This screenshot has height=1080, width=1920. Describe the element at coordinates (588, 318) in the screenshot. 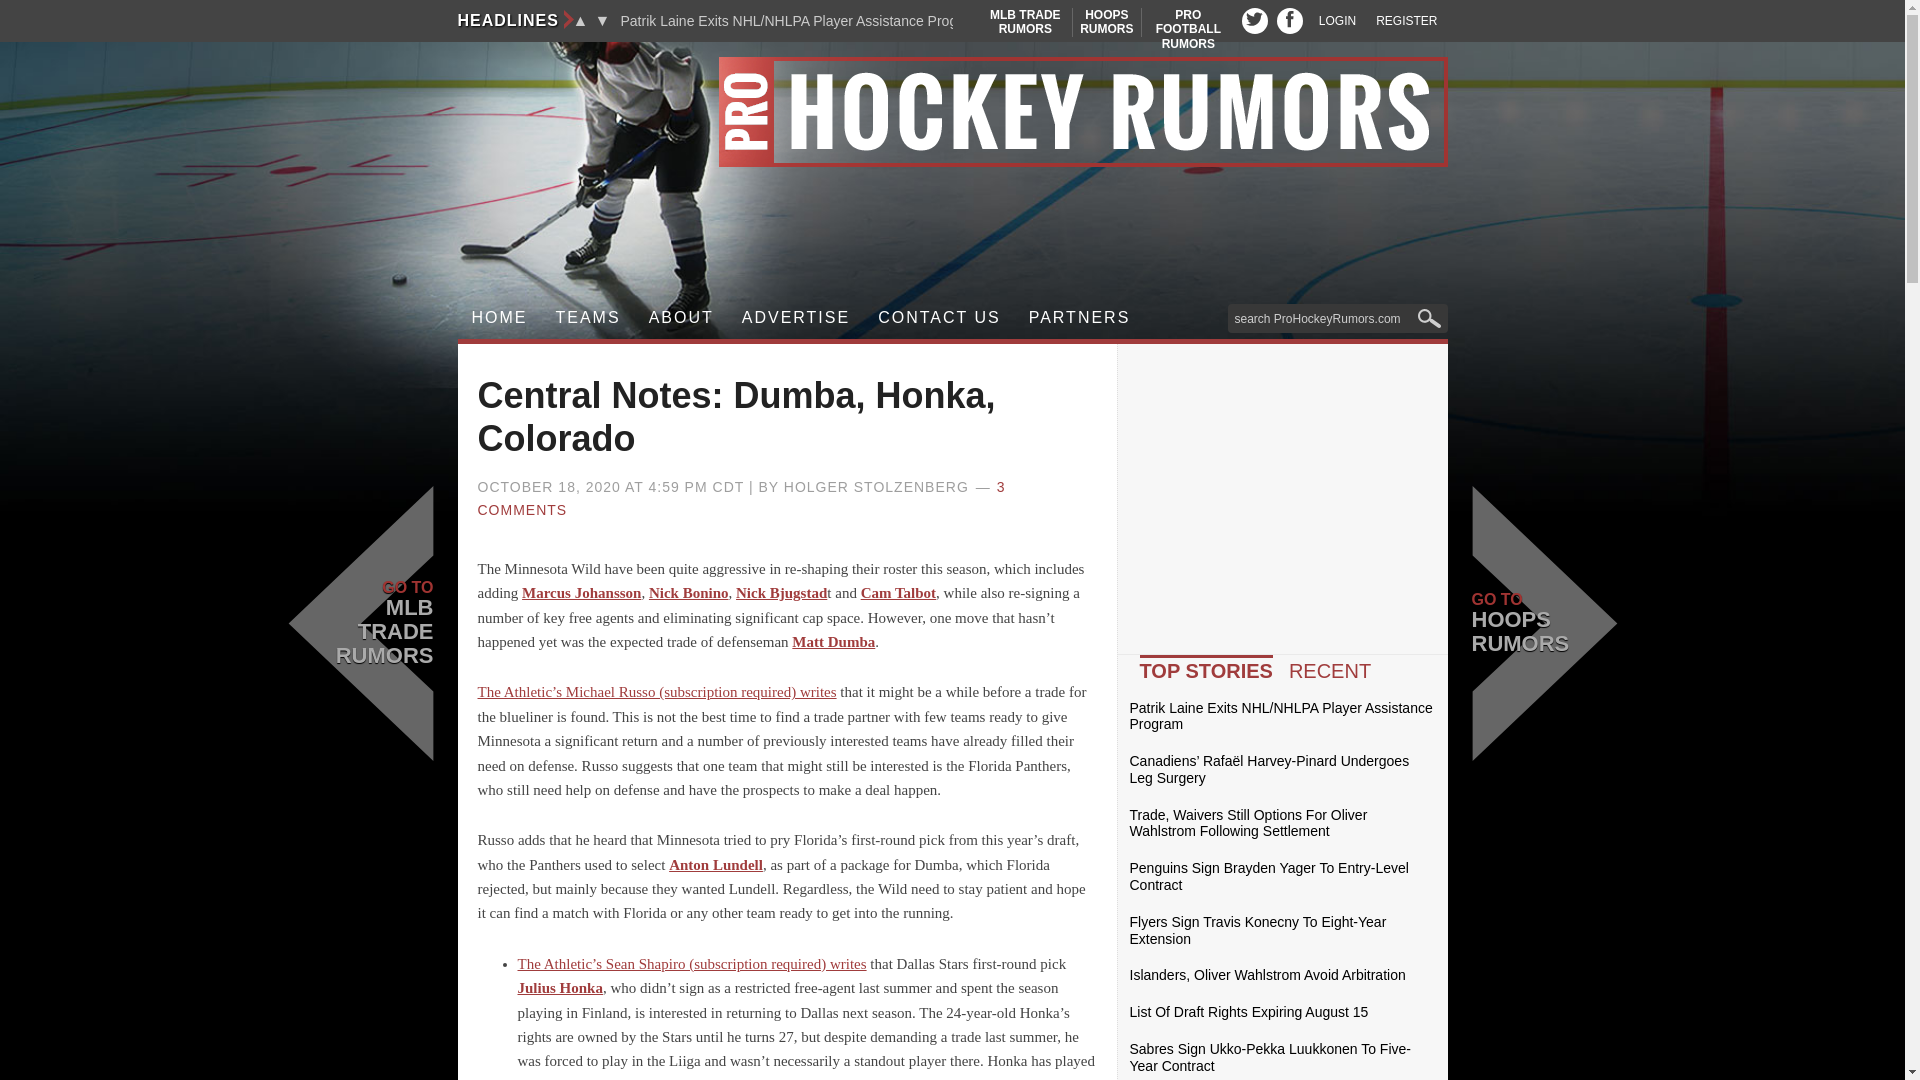

I see `REGISTER` at that location.